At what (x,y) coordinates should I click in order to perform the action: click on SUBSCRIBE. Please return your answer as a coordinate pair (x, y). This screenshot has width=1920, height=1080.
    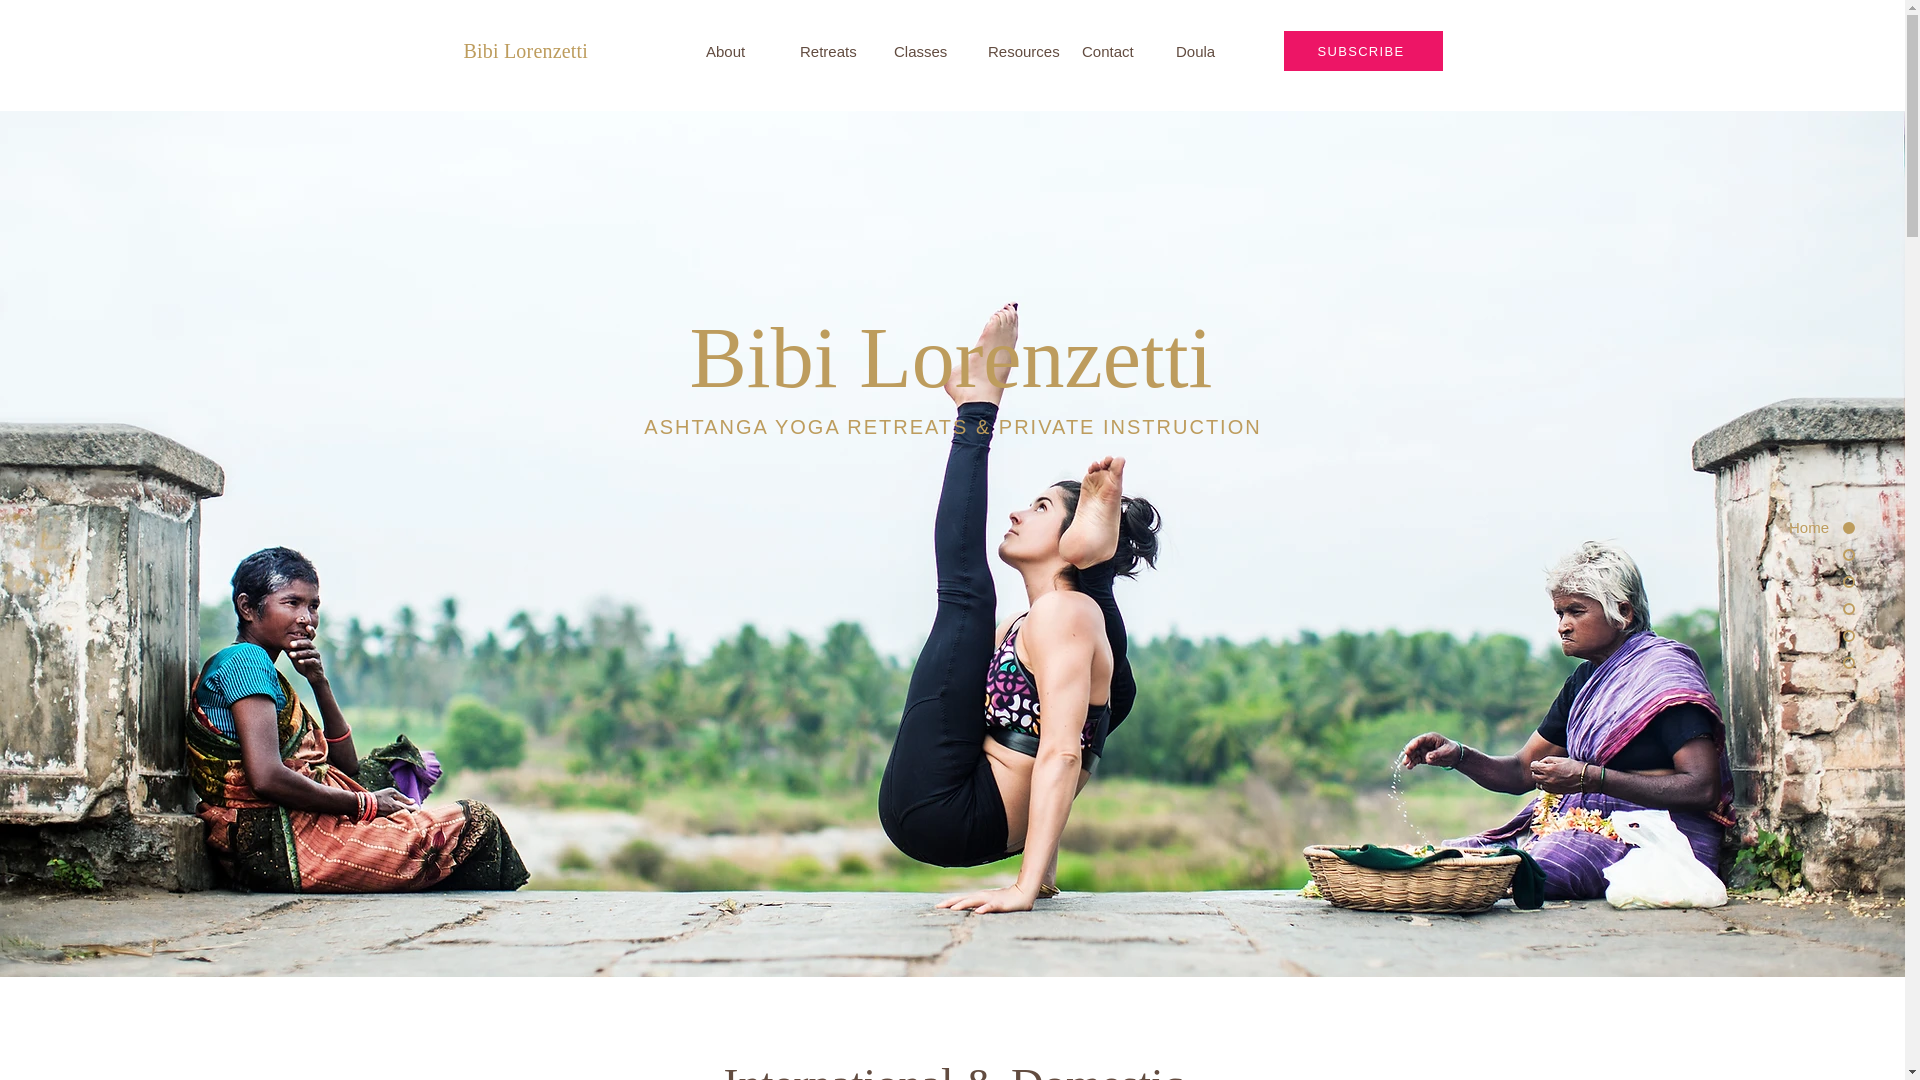
    Looking at the image, I should click on (1364, 51).